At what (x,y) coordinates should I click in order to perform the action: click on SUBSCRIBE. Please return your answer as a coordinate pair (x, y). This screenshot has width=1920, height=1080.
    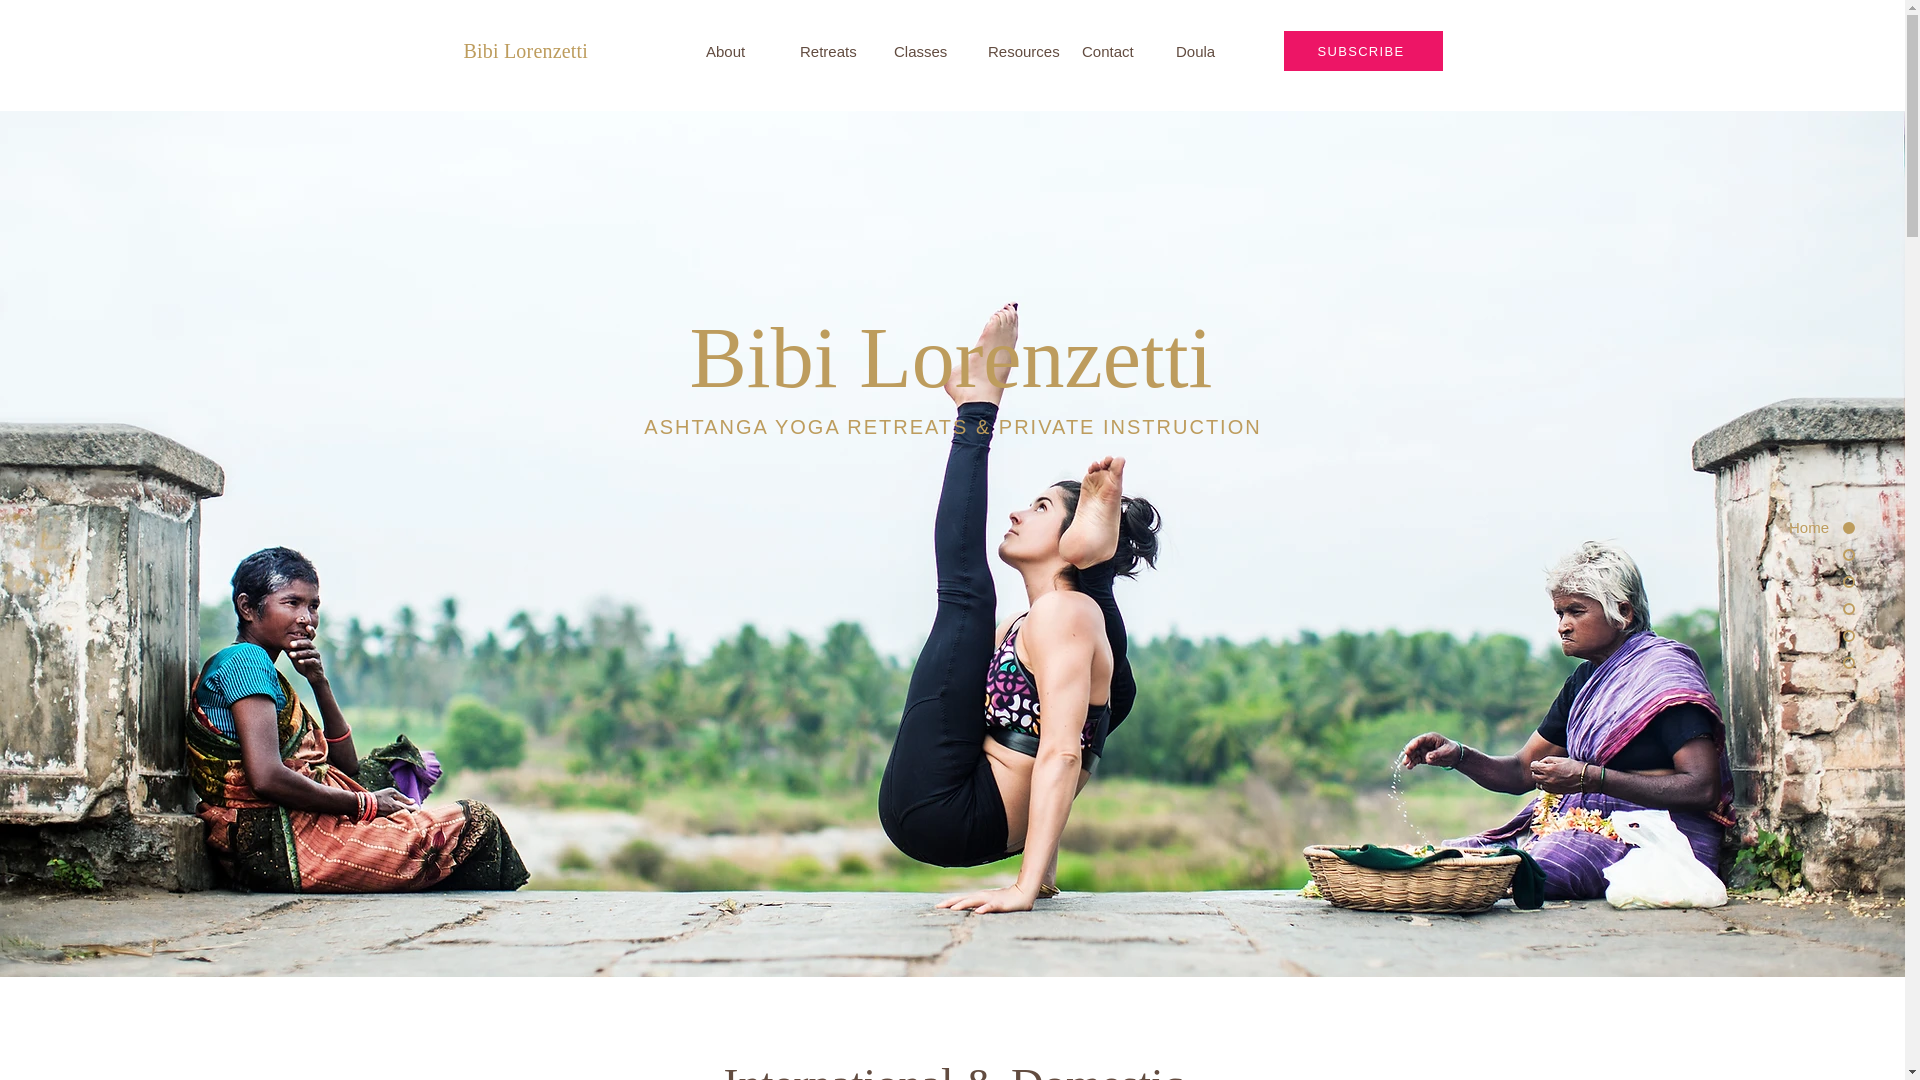
    Looking at the image, I should click on (1364, 51).